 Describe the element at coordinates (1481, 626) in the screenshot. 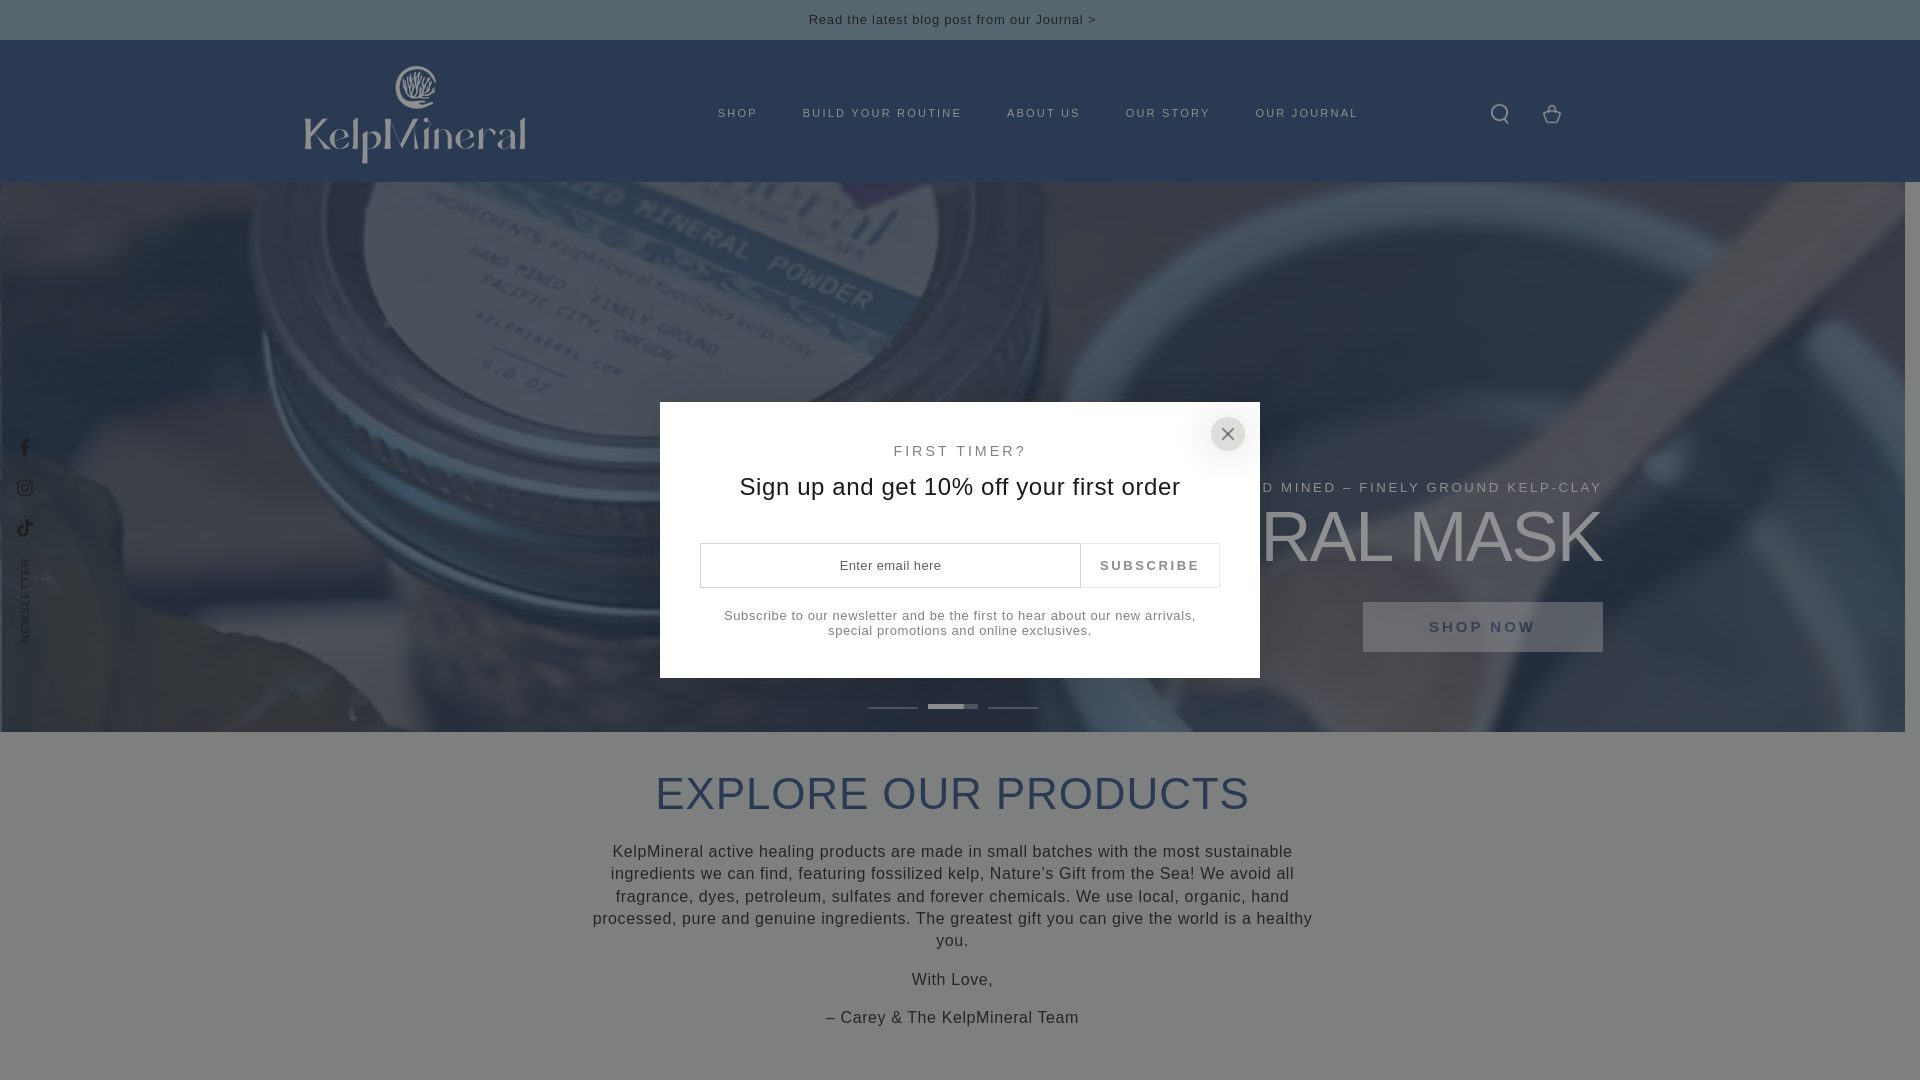

I see `SHOP NOW` at that location.